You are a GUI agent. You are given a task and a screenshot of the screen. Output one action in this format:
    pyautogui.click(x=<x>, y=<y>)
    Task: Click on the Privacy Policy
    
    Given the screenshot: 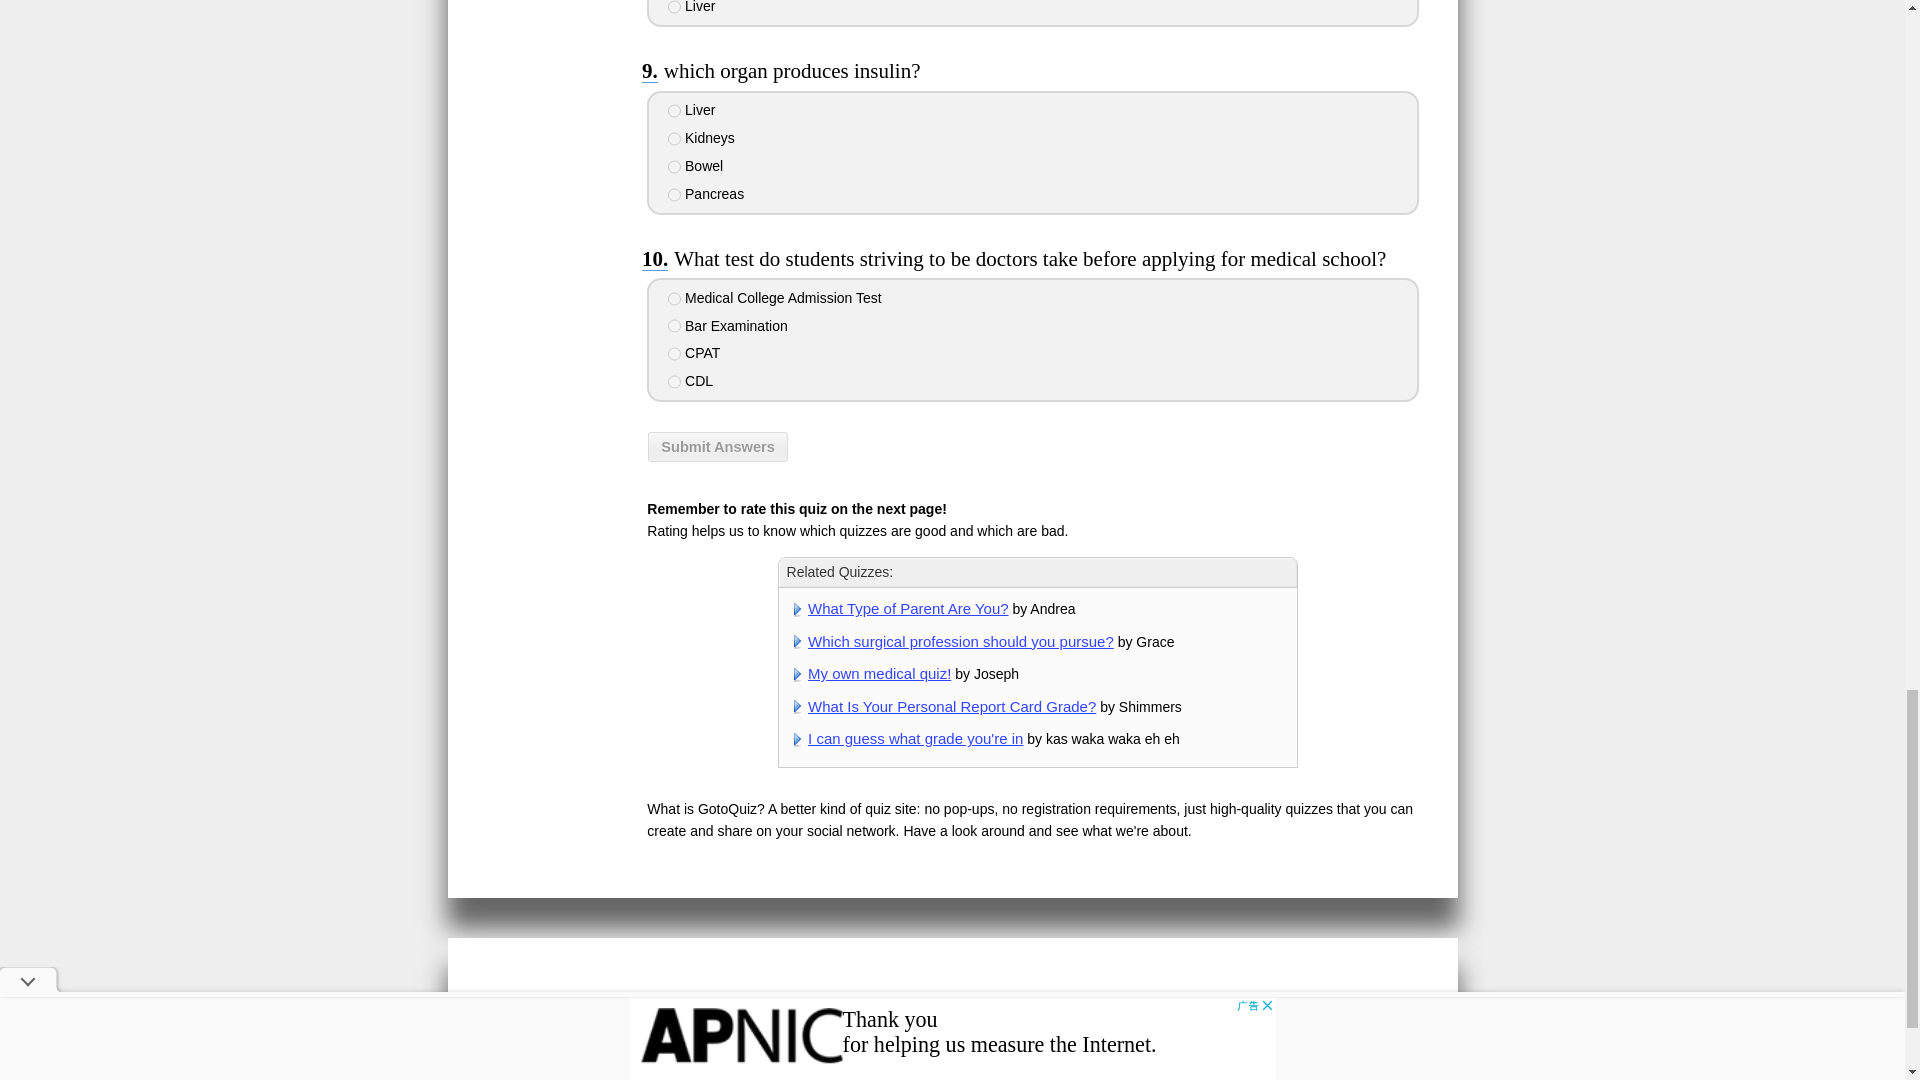 What is the action you would take?
    pyautogui.click(x=923, y=1001)
    